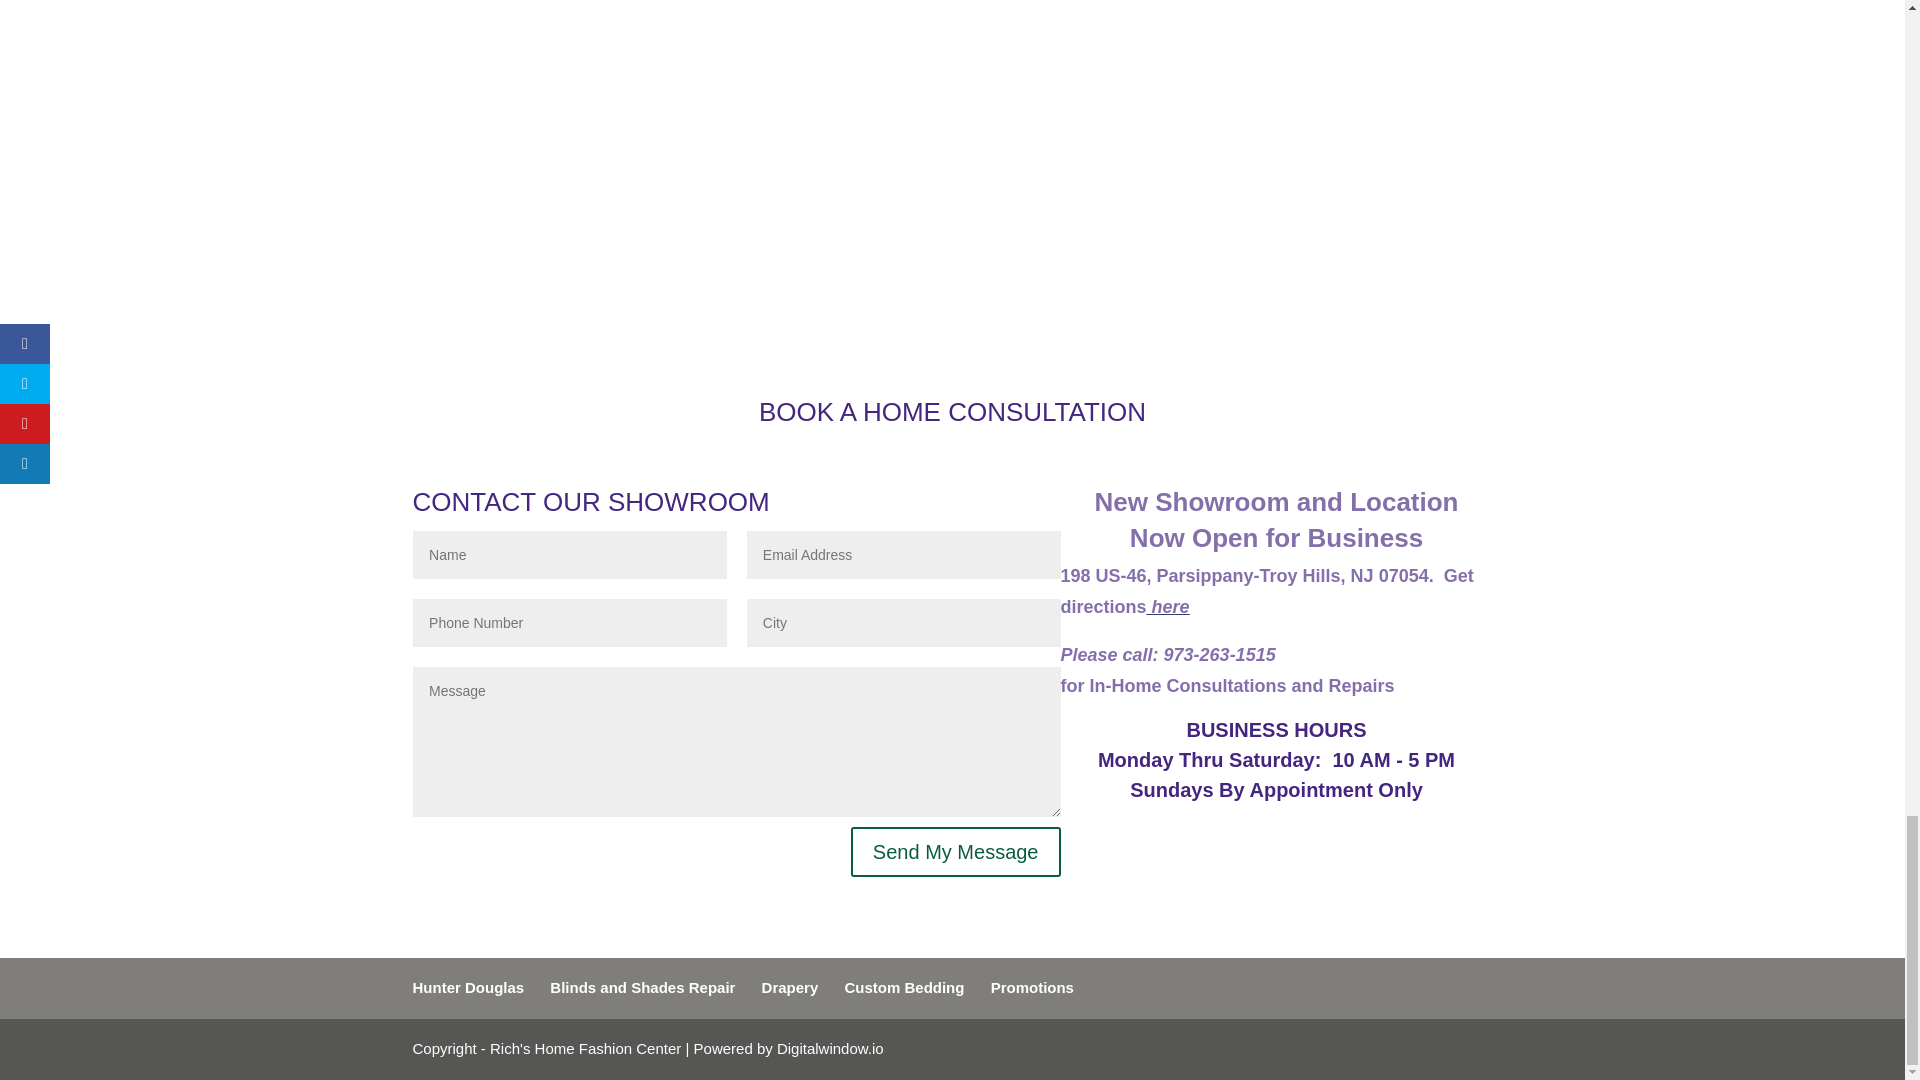 The width and height of the screenshot is (1920, 1080). I want to click on here, so click(1168, 606).